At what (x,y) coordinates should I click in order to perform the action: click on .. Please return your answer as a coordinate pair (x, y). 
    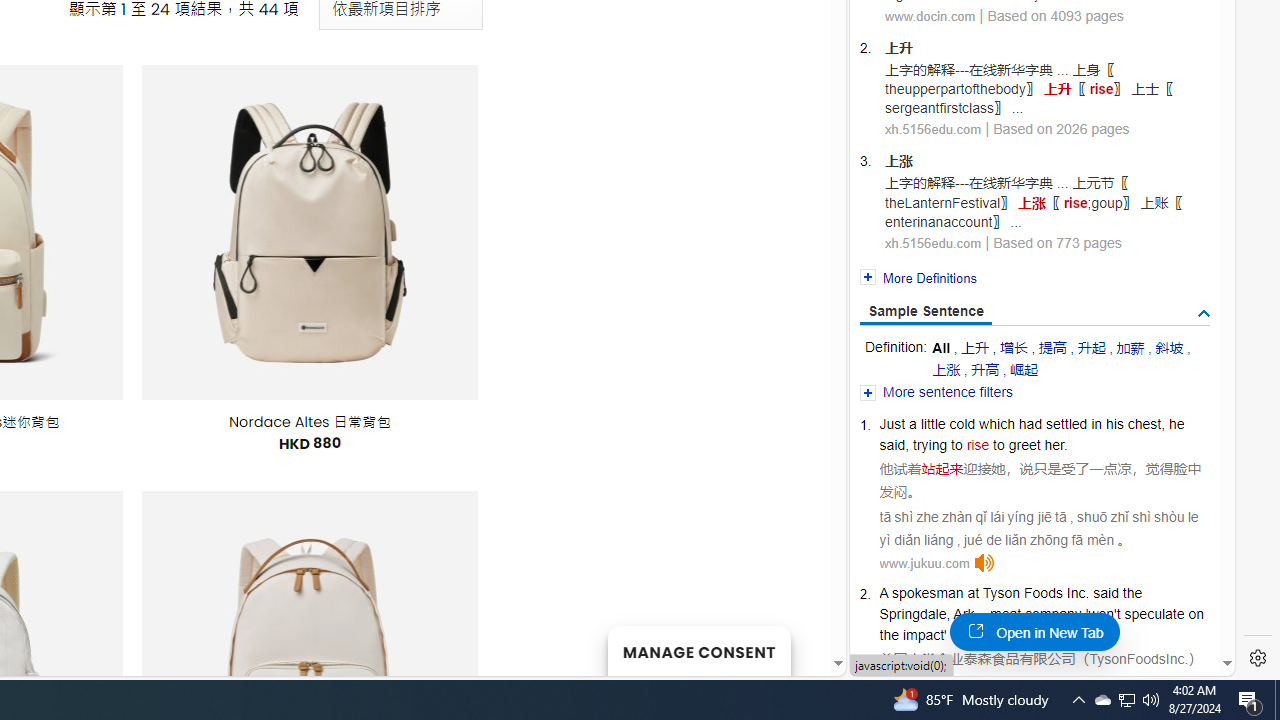
    Looking at the image, I should click on (1186, 658).